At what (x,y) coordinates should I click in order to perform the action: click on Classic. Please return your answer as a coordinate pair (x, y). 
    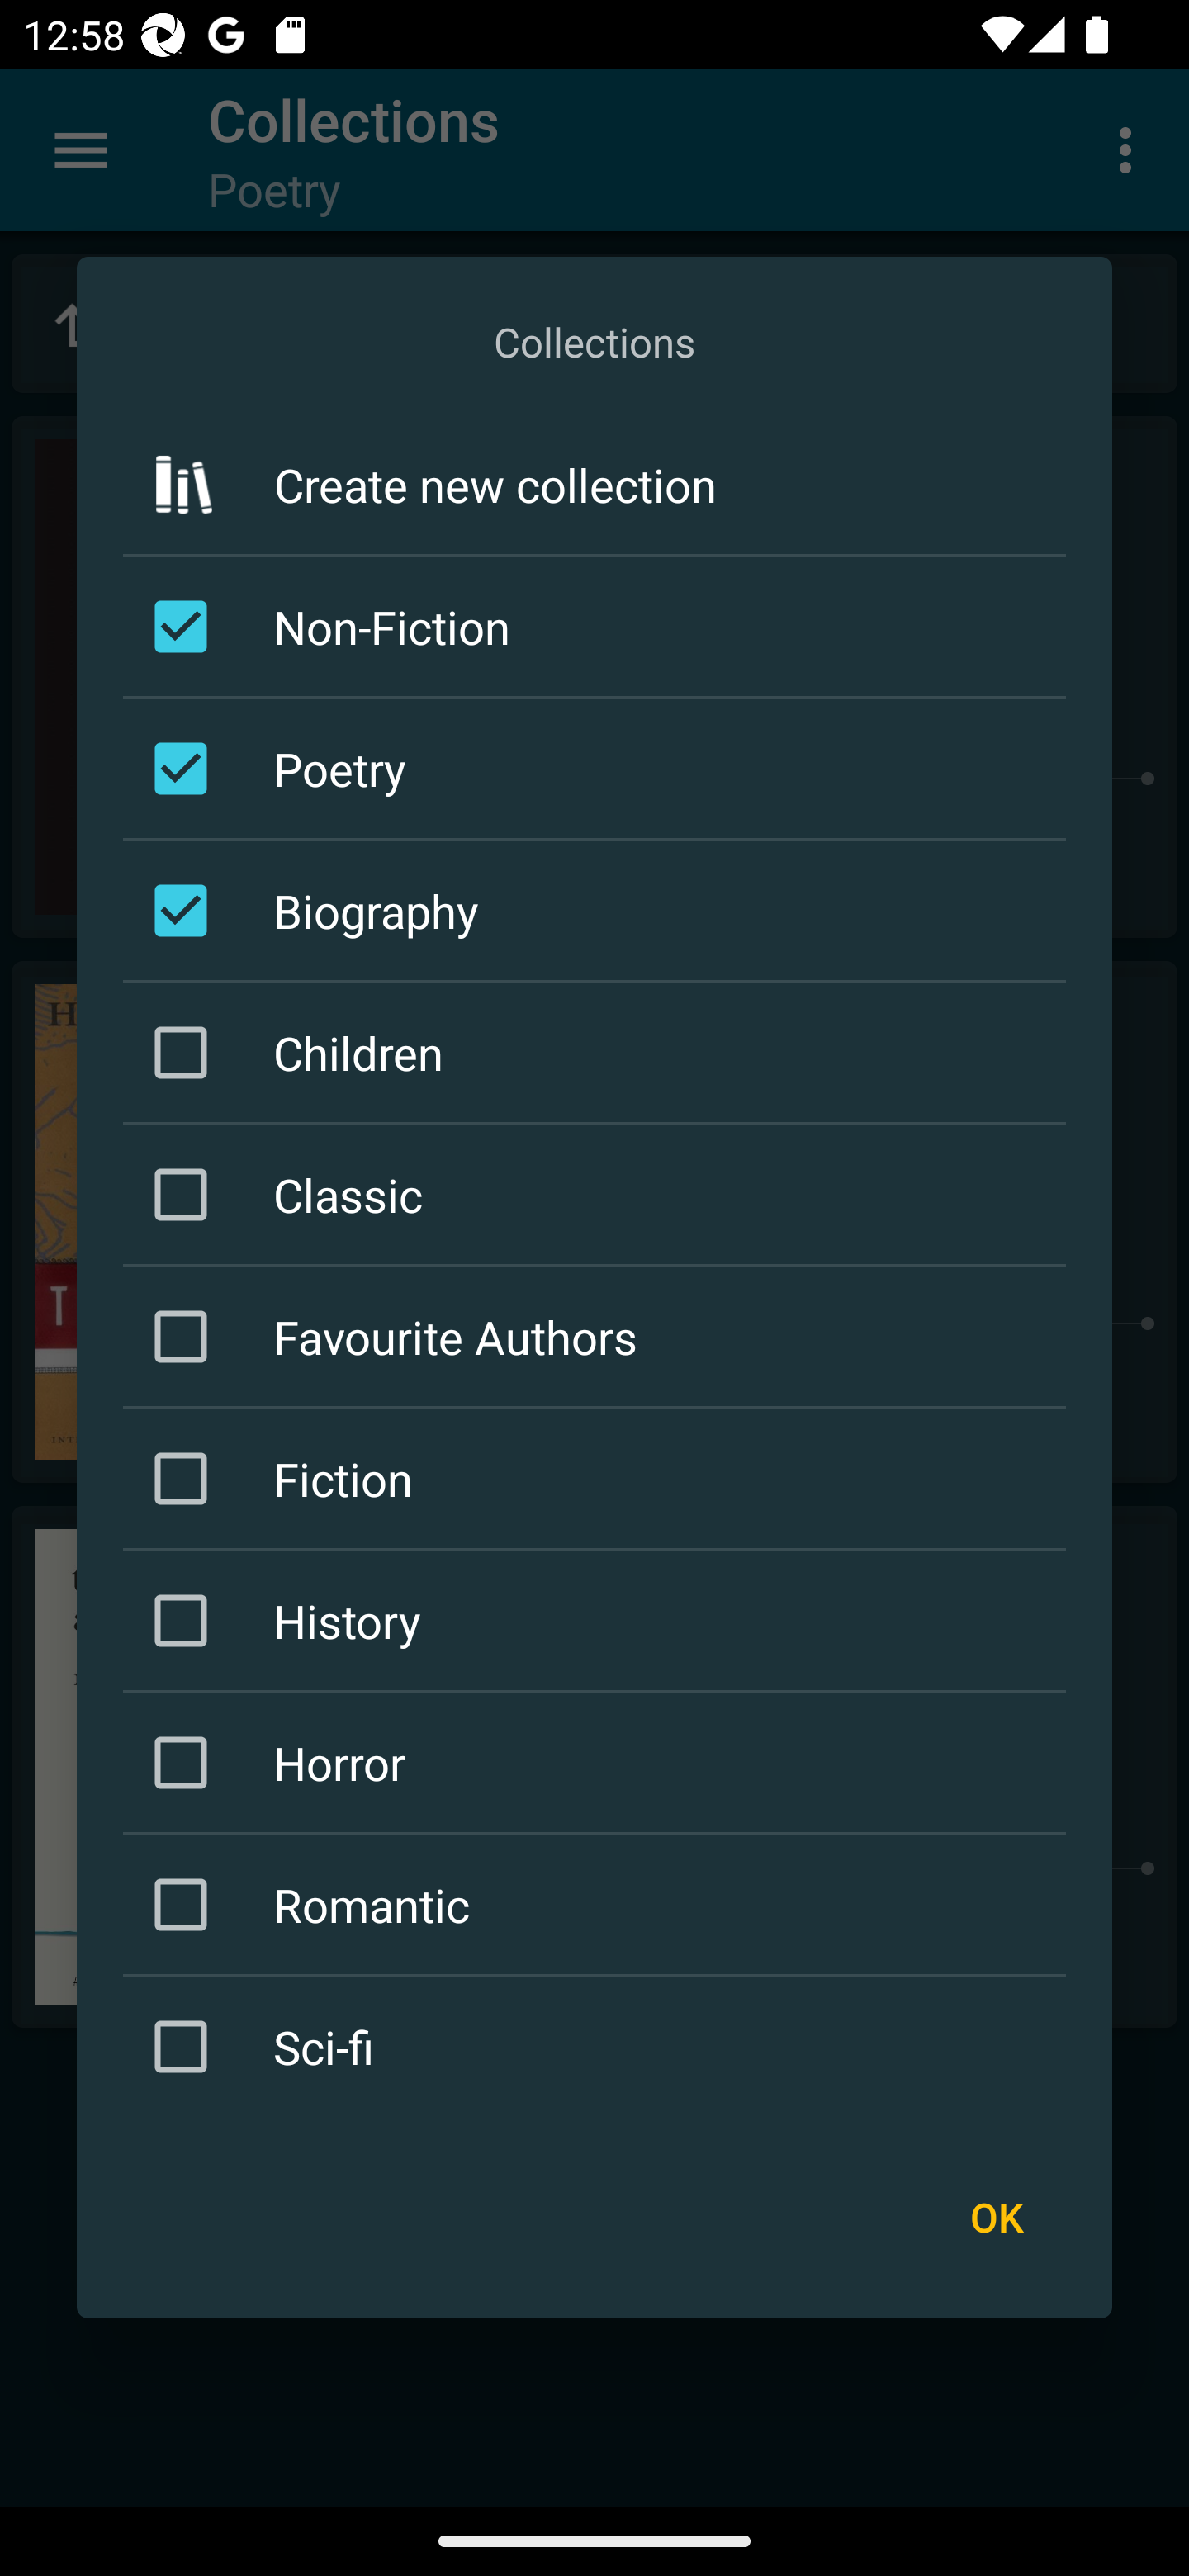
    Looking at the image, I should click on (599, 1195).